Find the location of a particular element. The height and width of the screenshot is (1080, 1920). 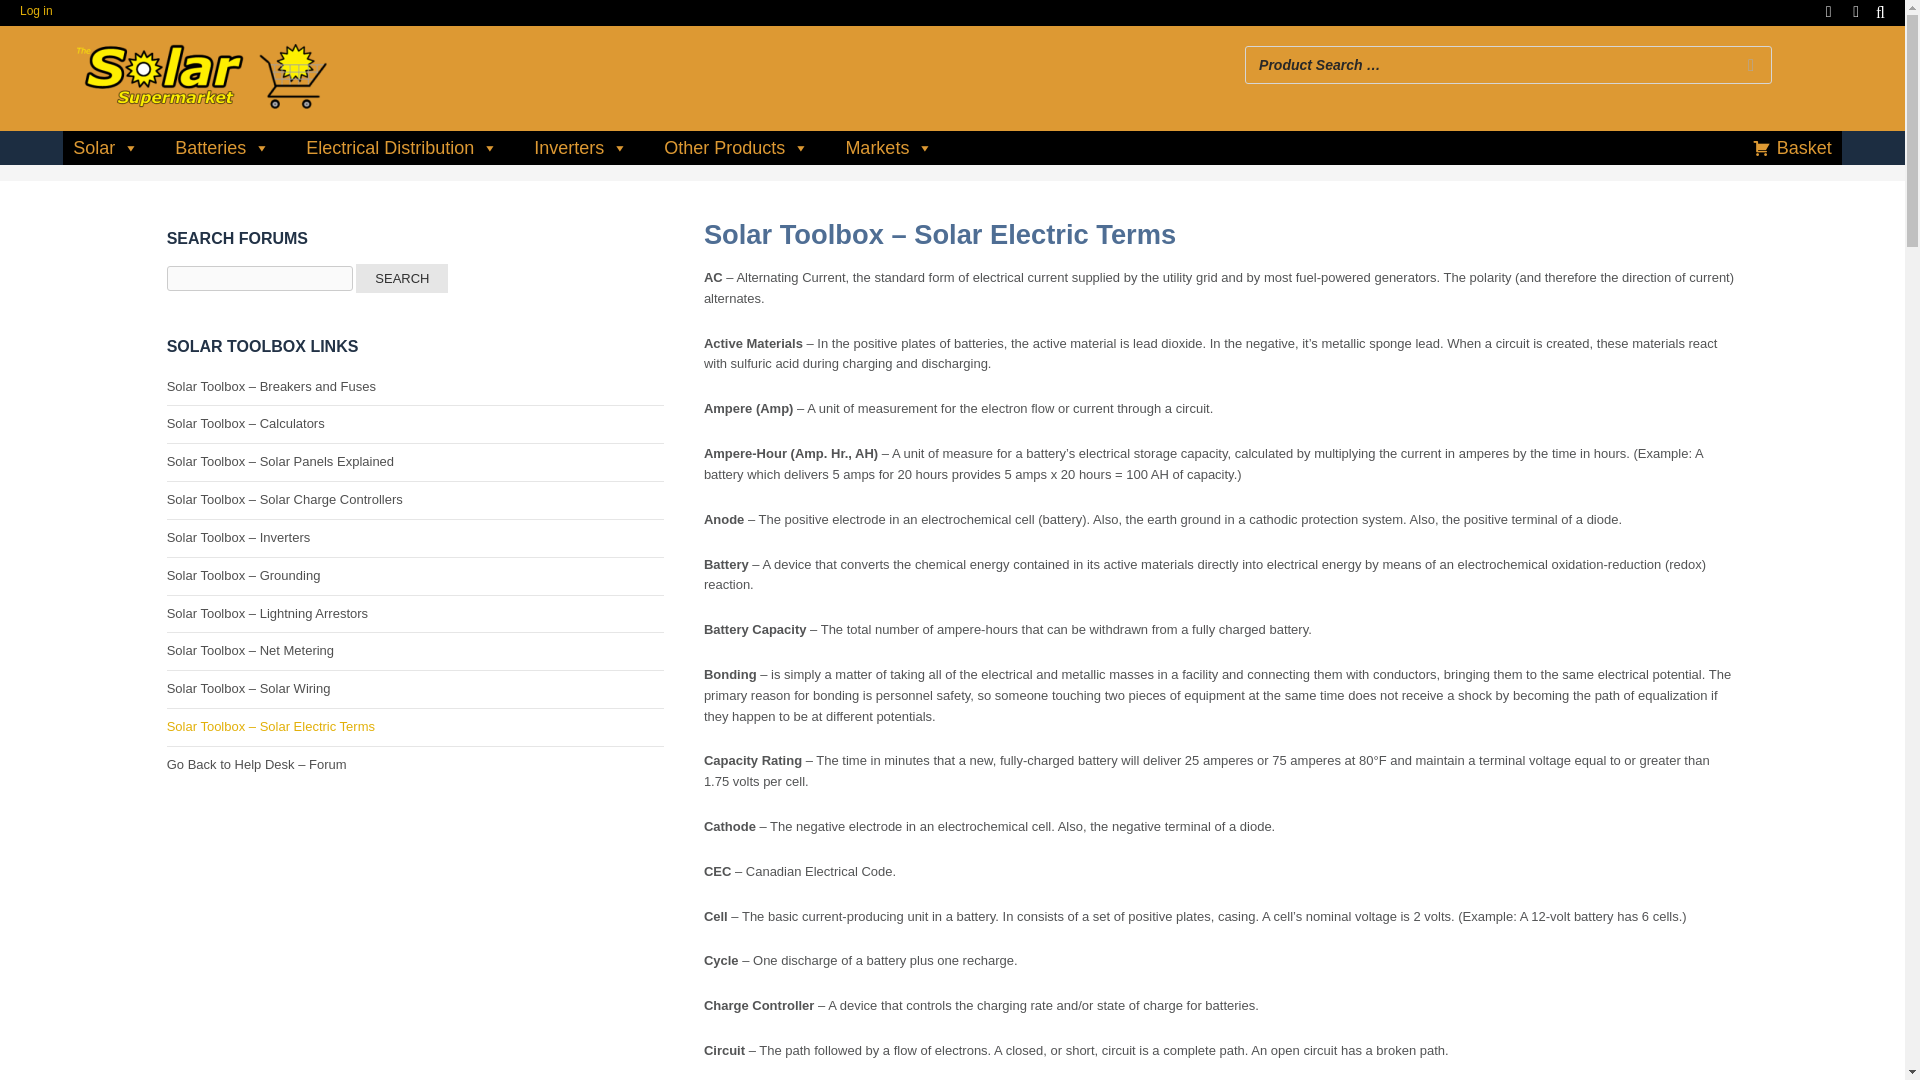

Batteries is located at coordinates (222, 148).